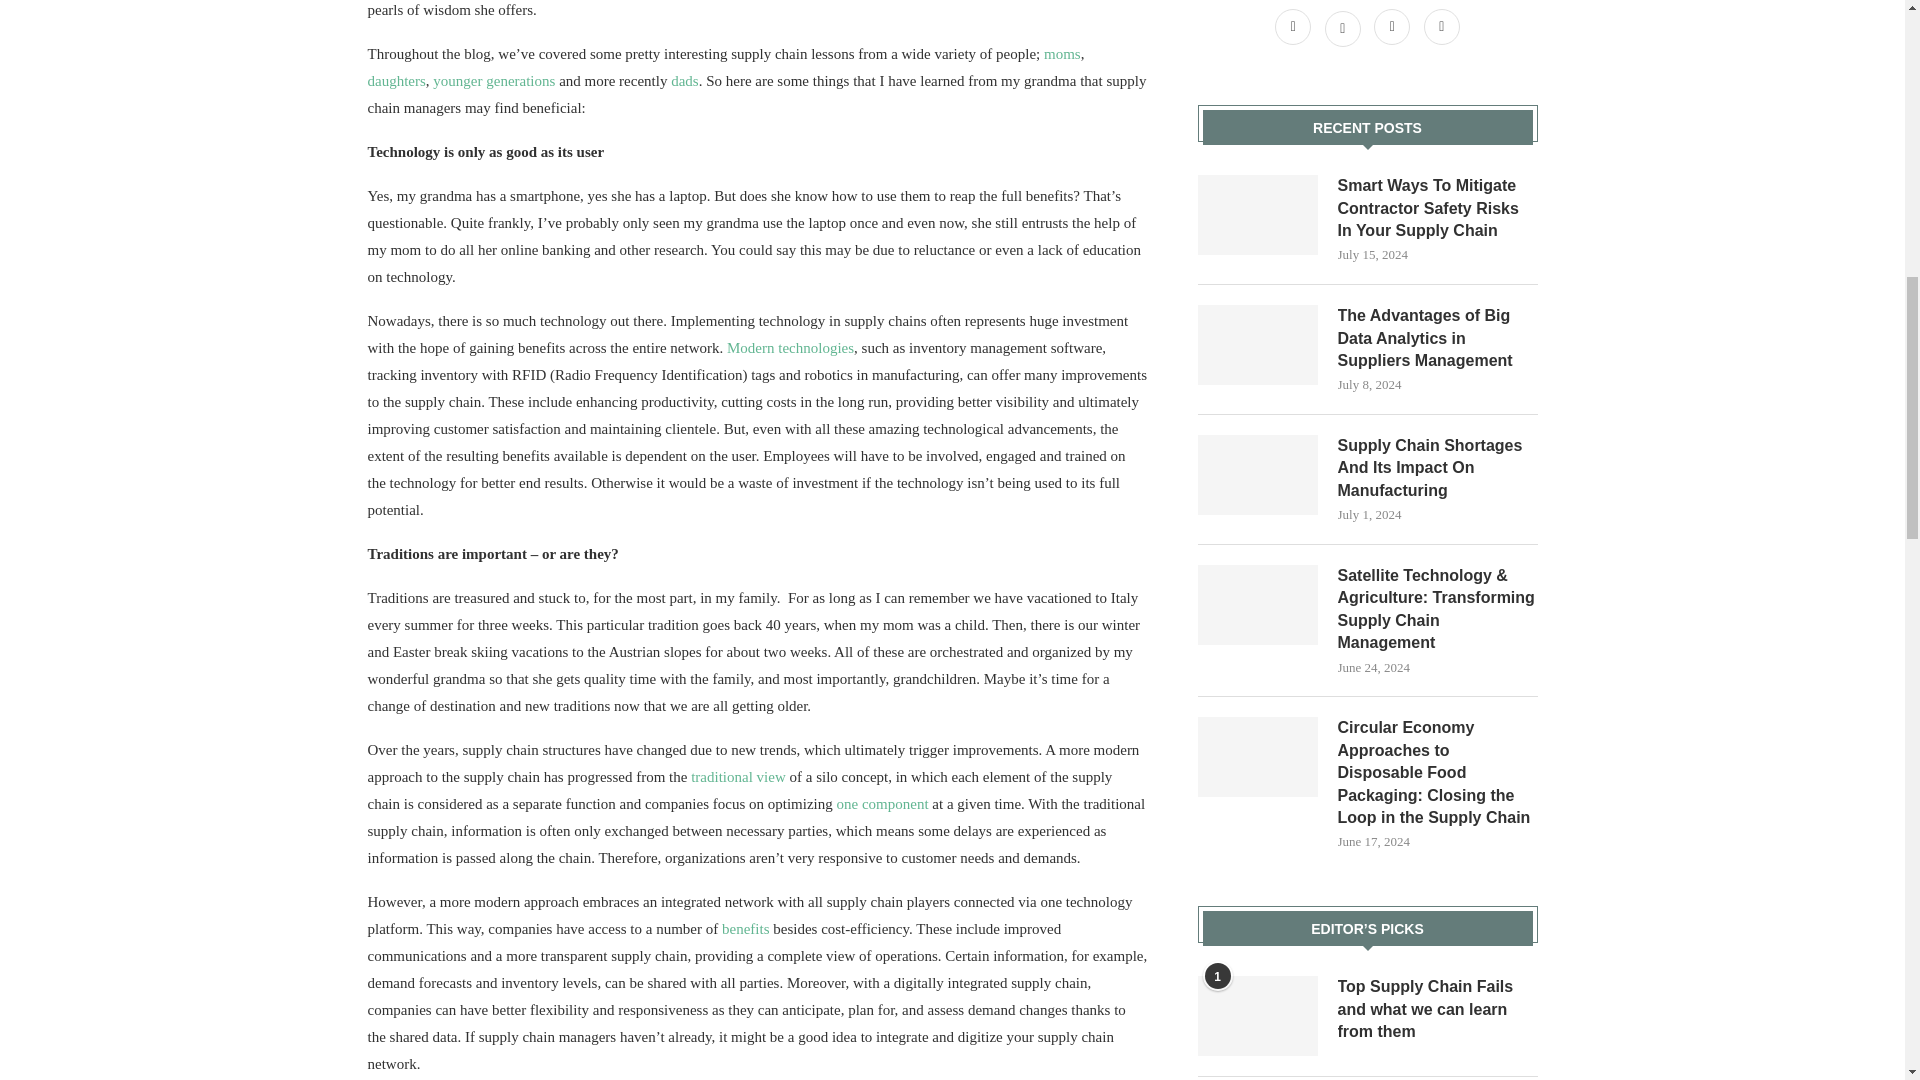  What do you see at coordinates (684, 80) in the screenshot?
I see `dads` at bounding box center [684, 80].